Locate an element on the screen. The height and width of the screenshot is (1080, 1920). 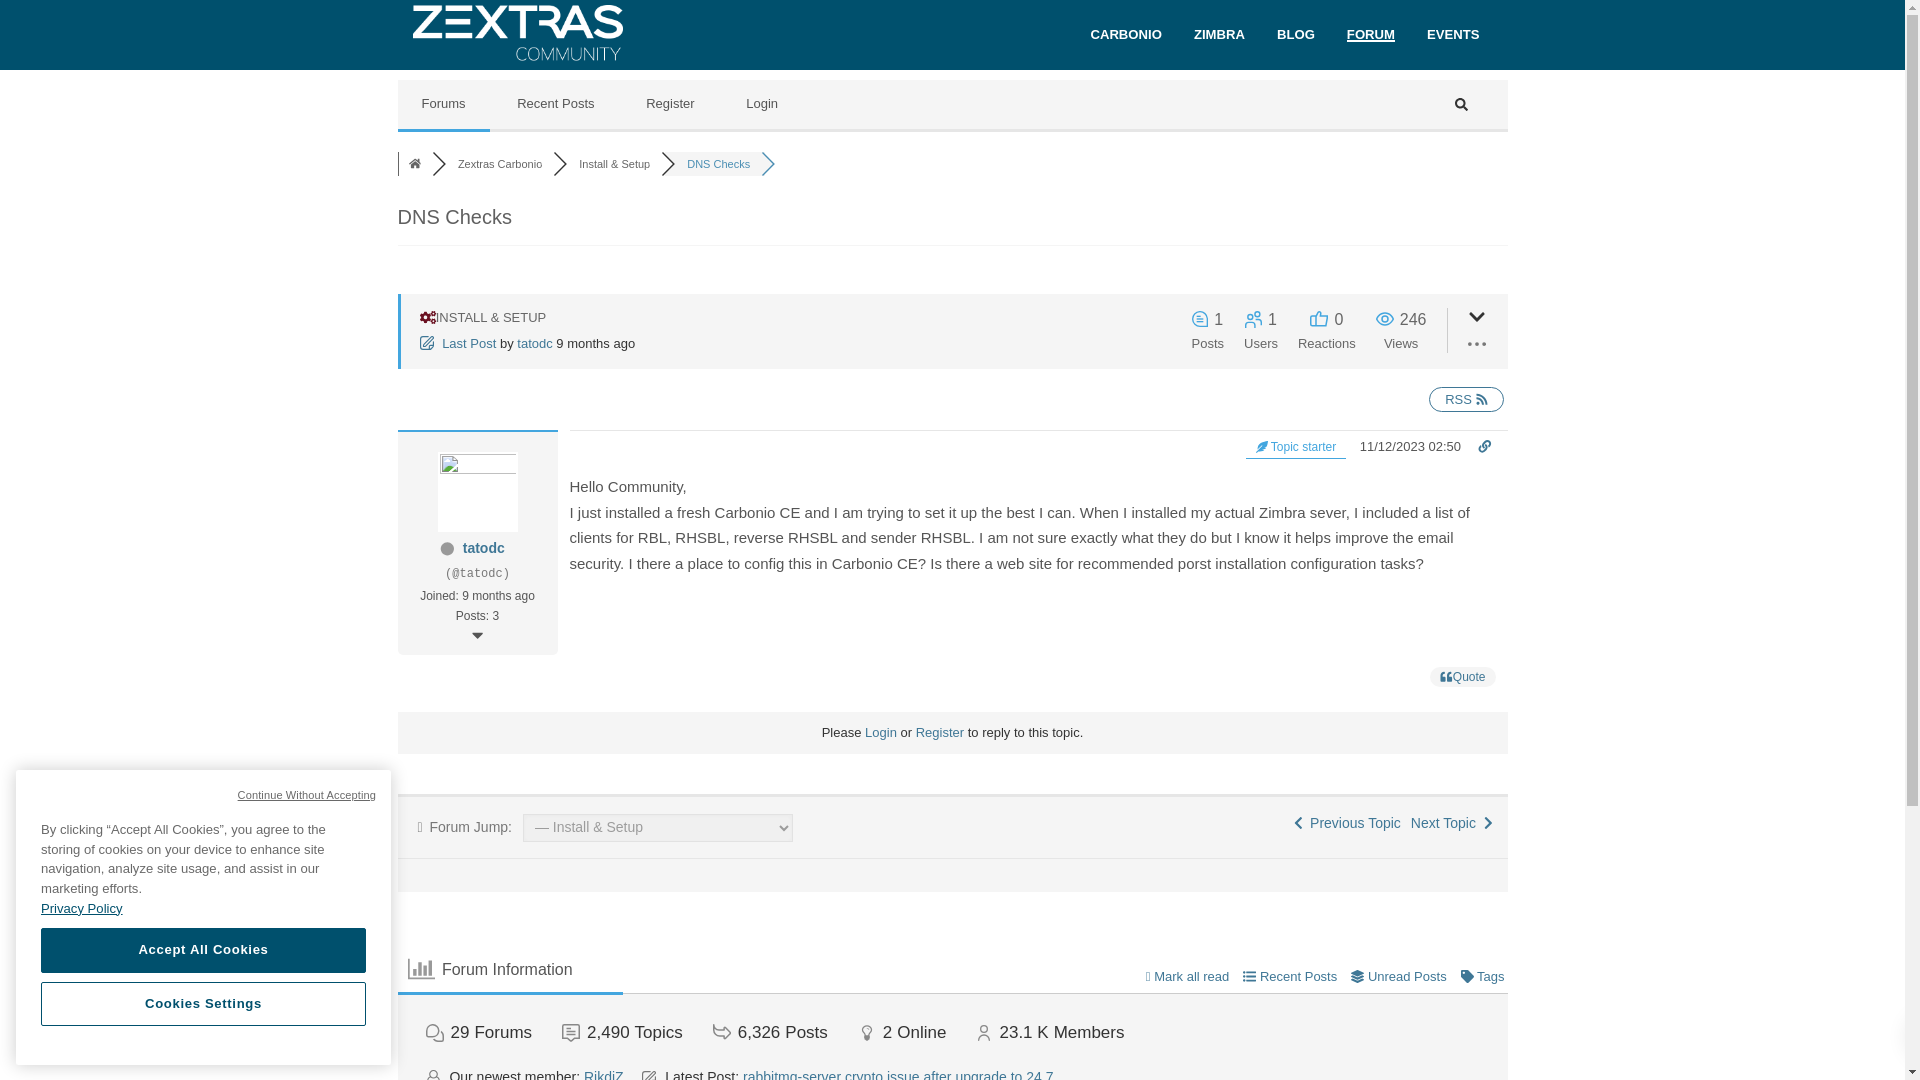
3rd Party Integration Plugins For Carbonio CE is located at coordinates (1452, 822).